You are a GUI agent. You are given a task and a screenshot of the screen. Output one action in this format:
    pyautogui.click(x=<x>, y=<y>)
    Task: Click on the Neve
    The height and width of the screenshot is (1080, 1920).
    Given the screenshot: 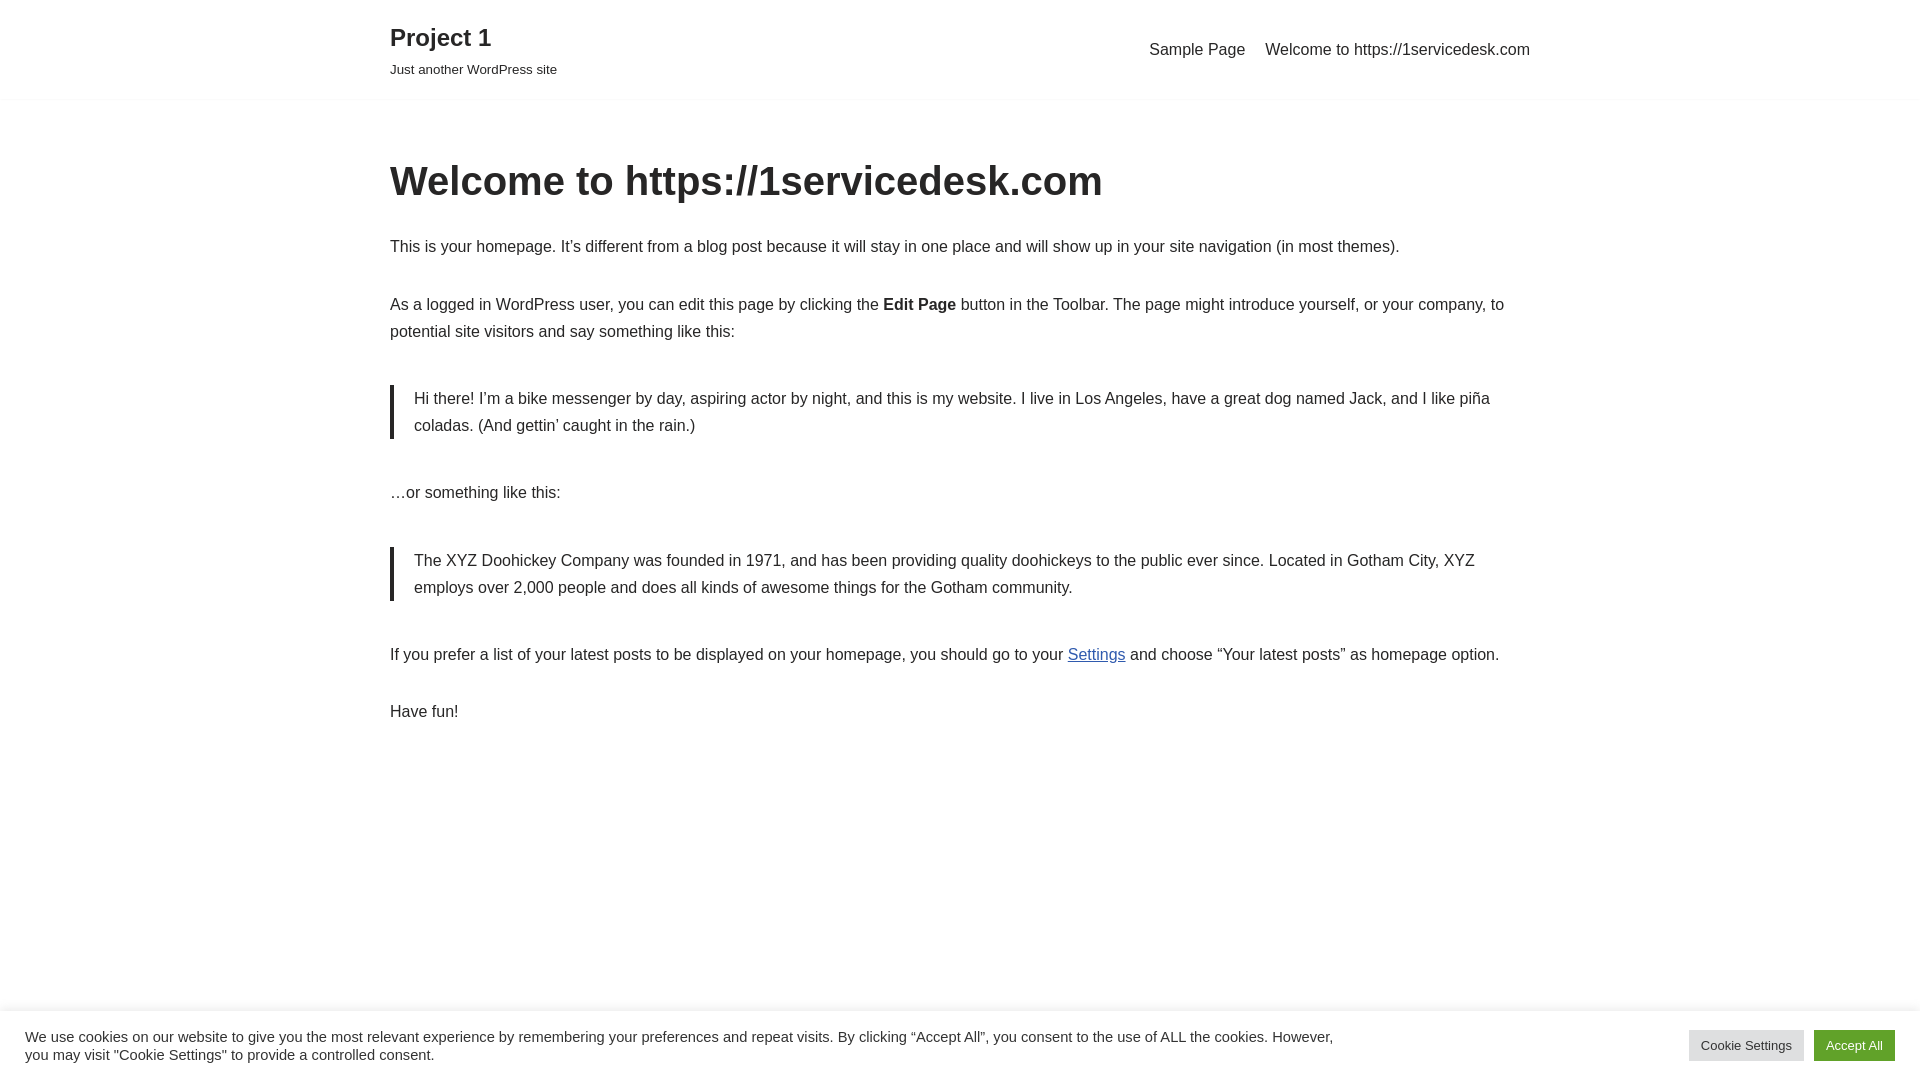 What is the action you would take?
    pyautogui.click(x=408, y=1054)
    